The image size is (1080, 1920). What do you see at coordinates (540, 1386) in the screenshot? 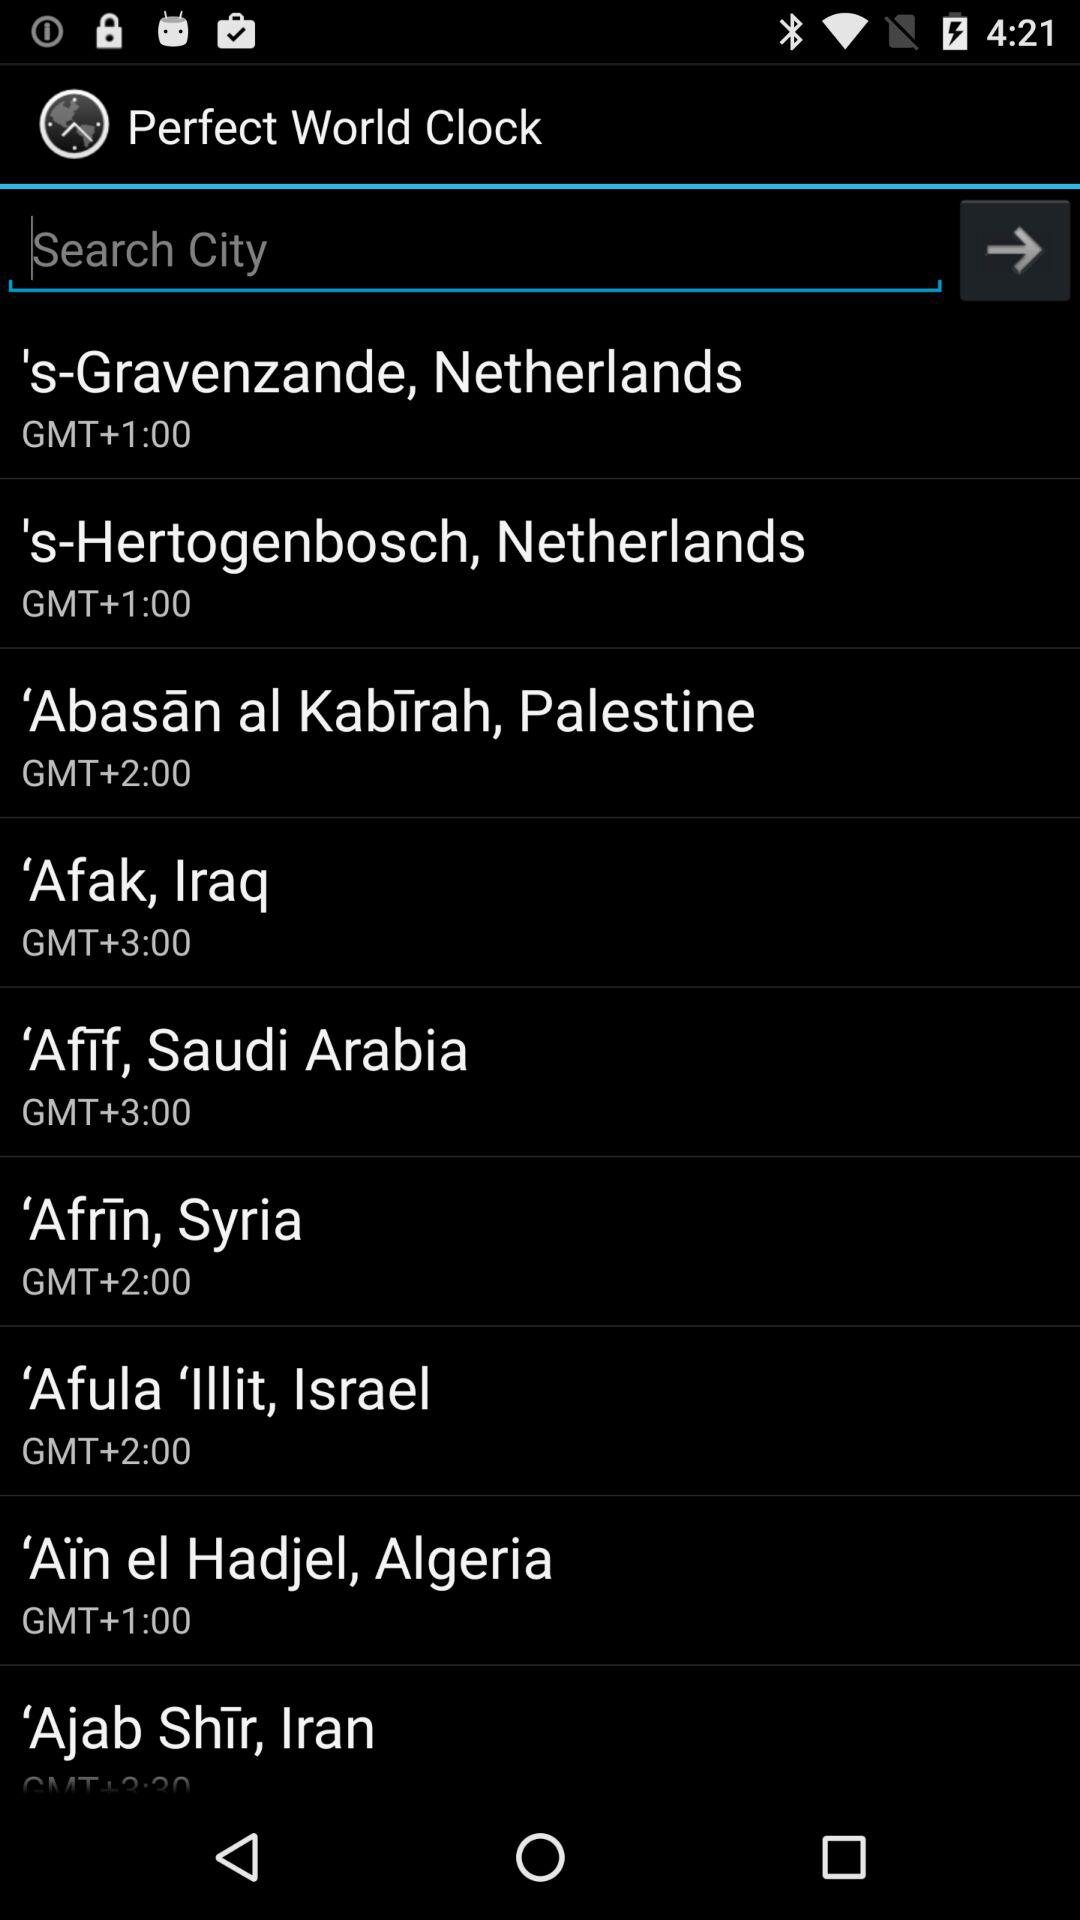
I see `tap app above gmt+2:00 item` at bounding box center [540, 1386].